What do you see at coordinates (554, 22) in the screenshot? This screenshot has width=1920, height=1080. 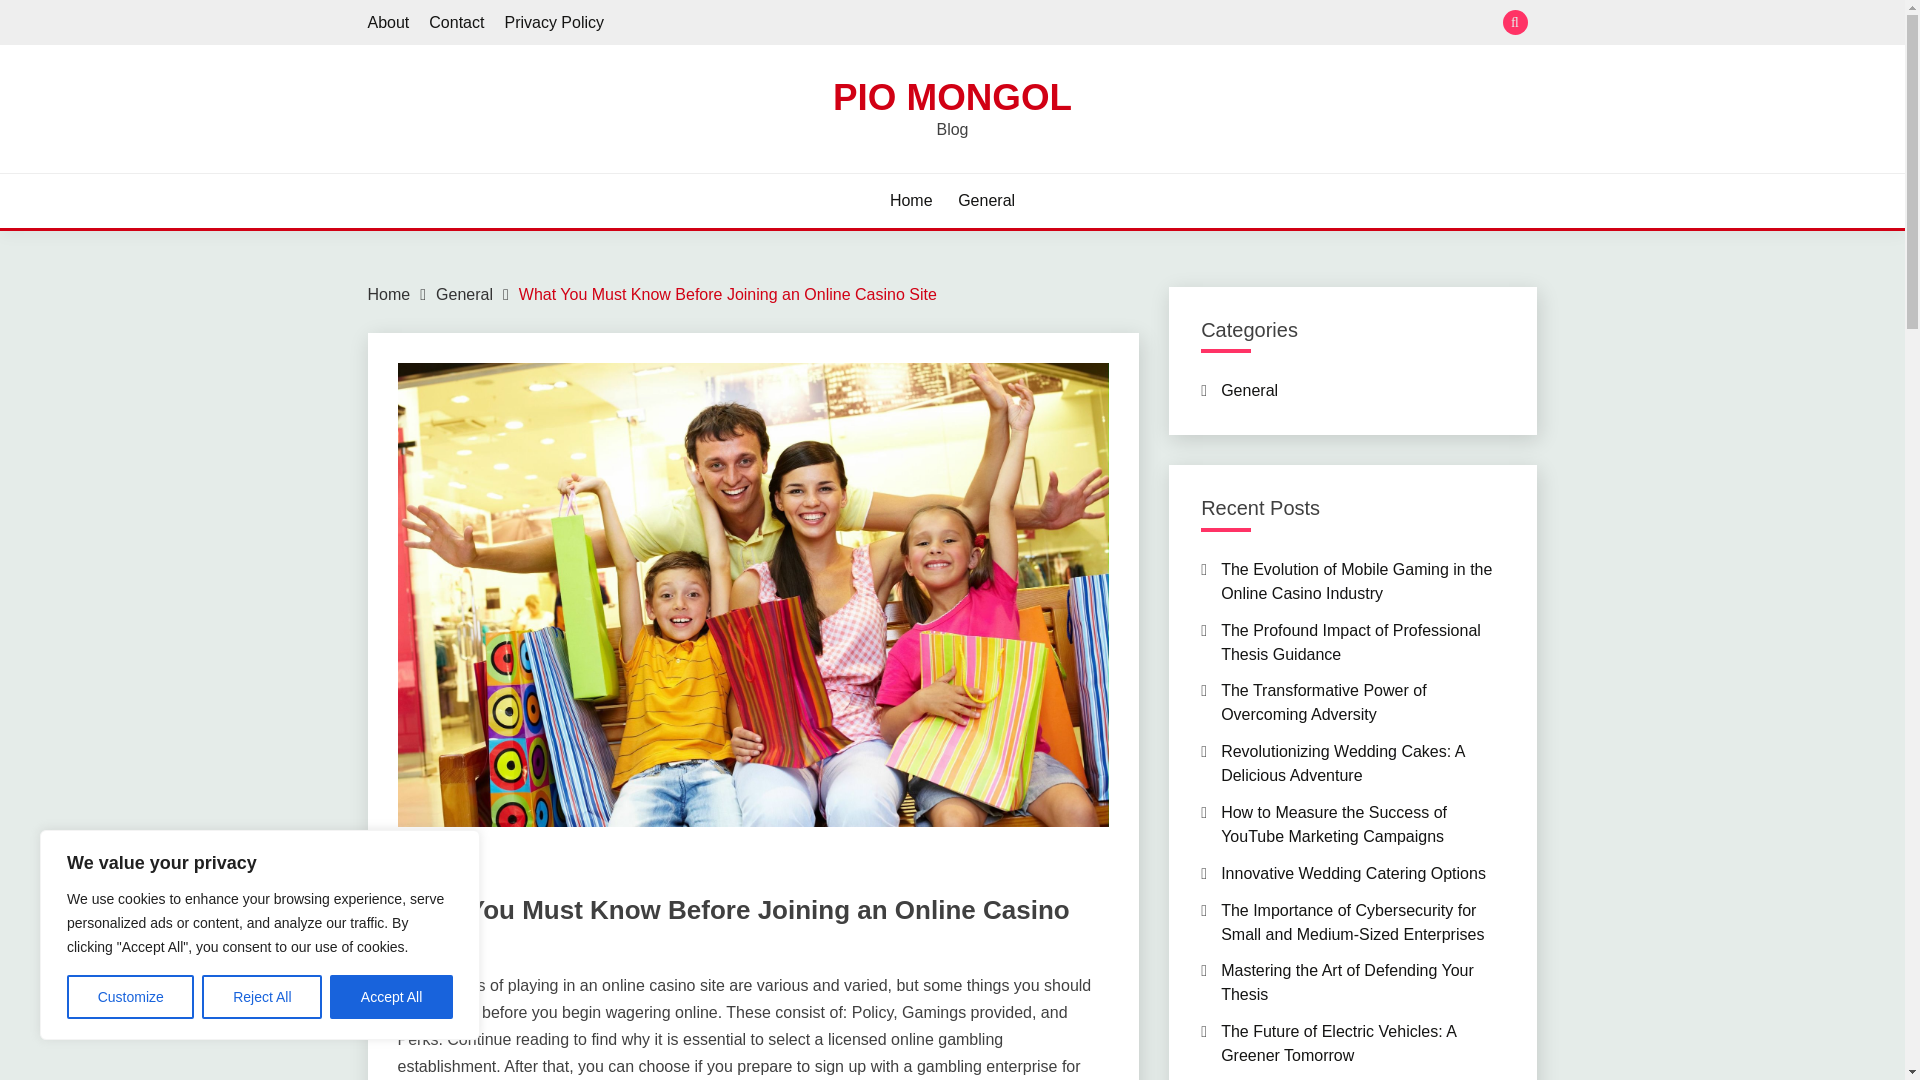 I see `Privacy Policy` at bounding box center [554, 22].